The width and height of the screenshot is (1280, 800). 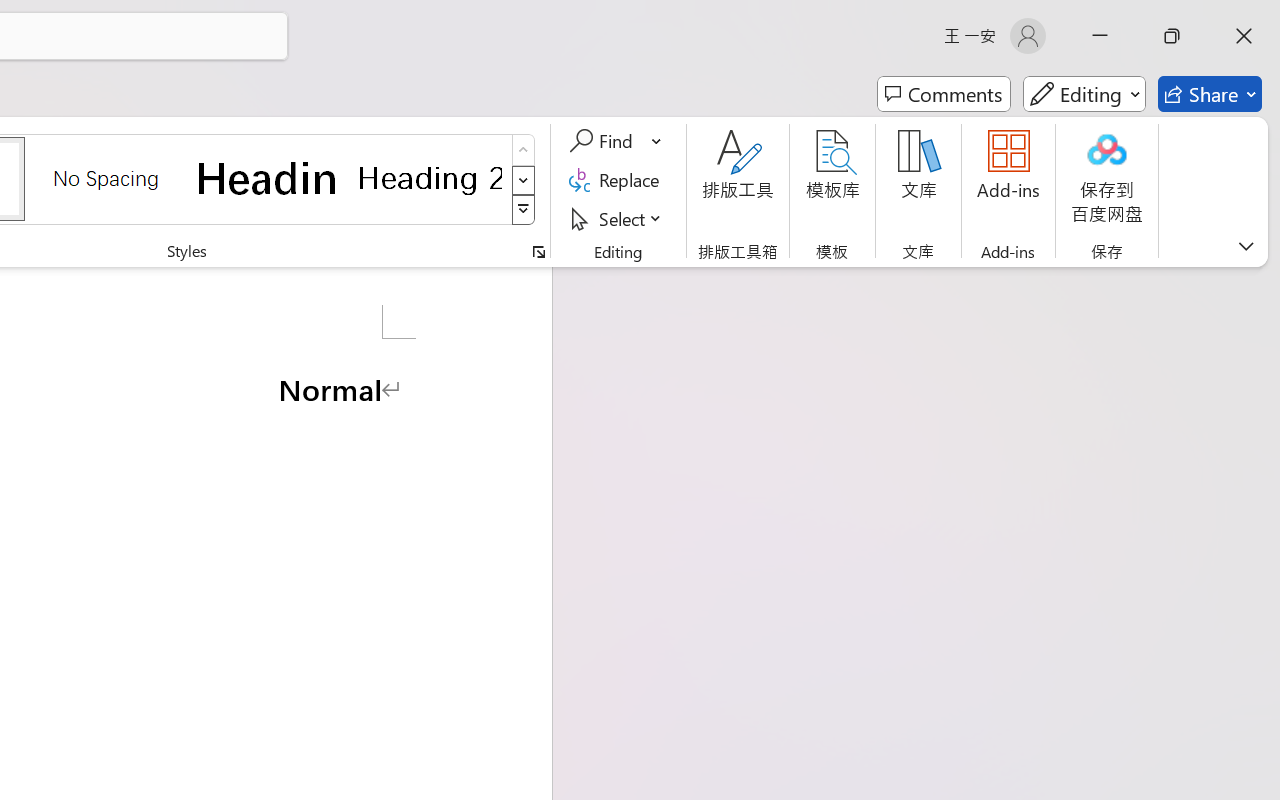 What do you see at coordinates (618, 180) in the screenshot?
I see `Replace...` at bounding box center [618, 180].